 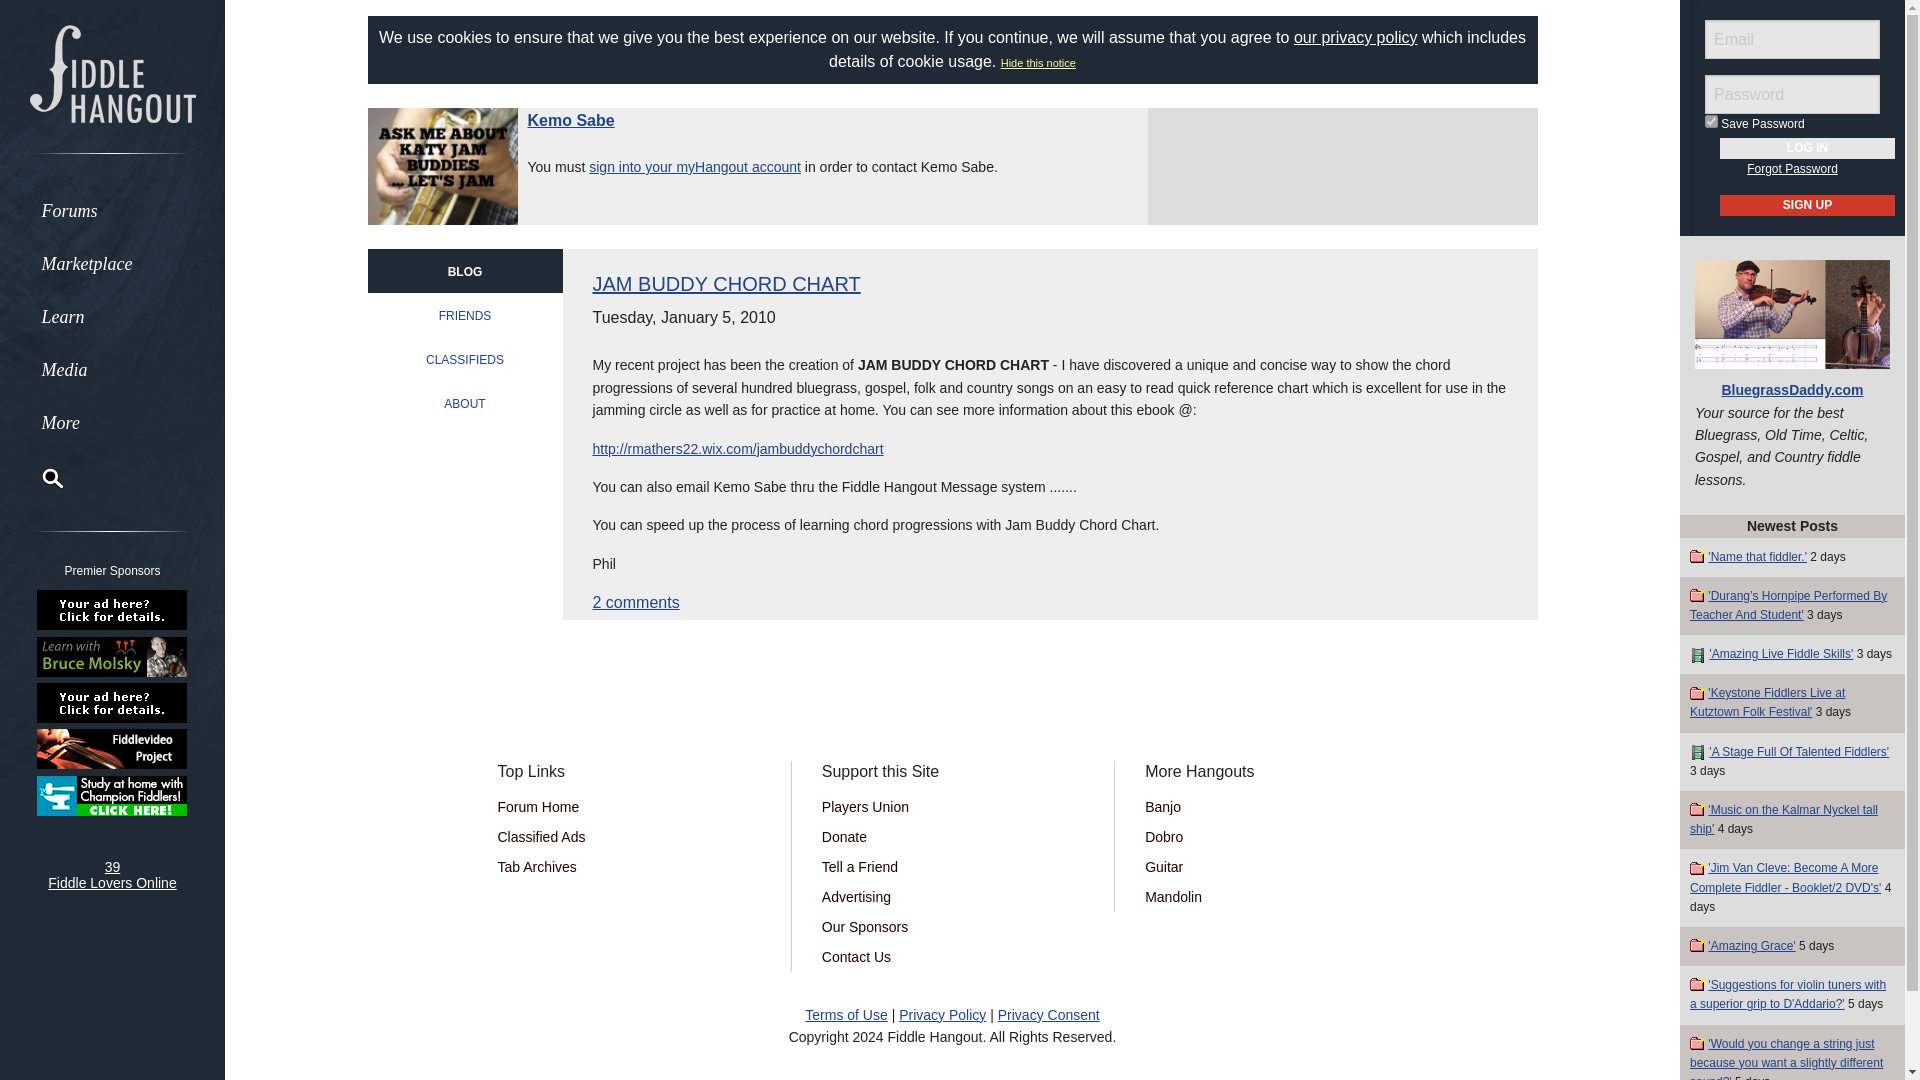 I want to click on true, so click(x=1711, y=121).